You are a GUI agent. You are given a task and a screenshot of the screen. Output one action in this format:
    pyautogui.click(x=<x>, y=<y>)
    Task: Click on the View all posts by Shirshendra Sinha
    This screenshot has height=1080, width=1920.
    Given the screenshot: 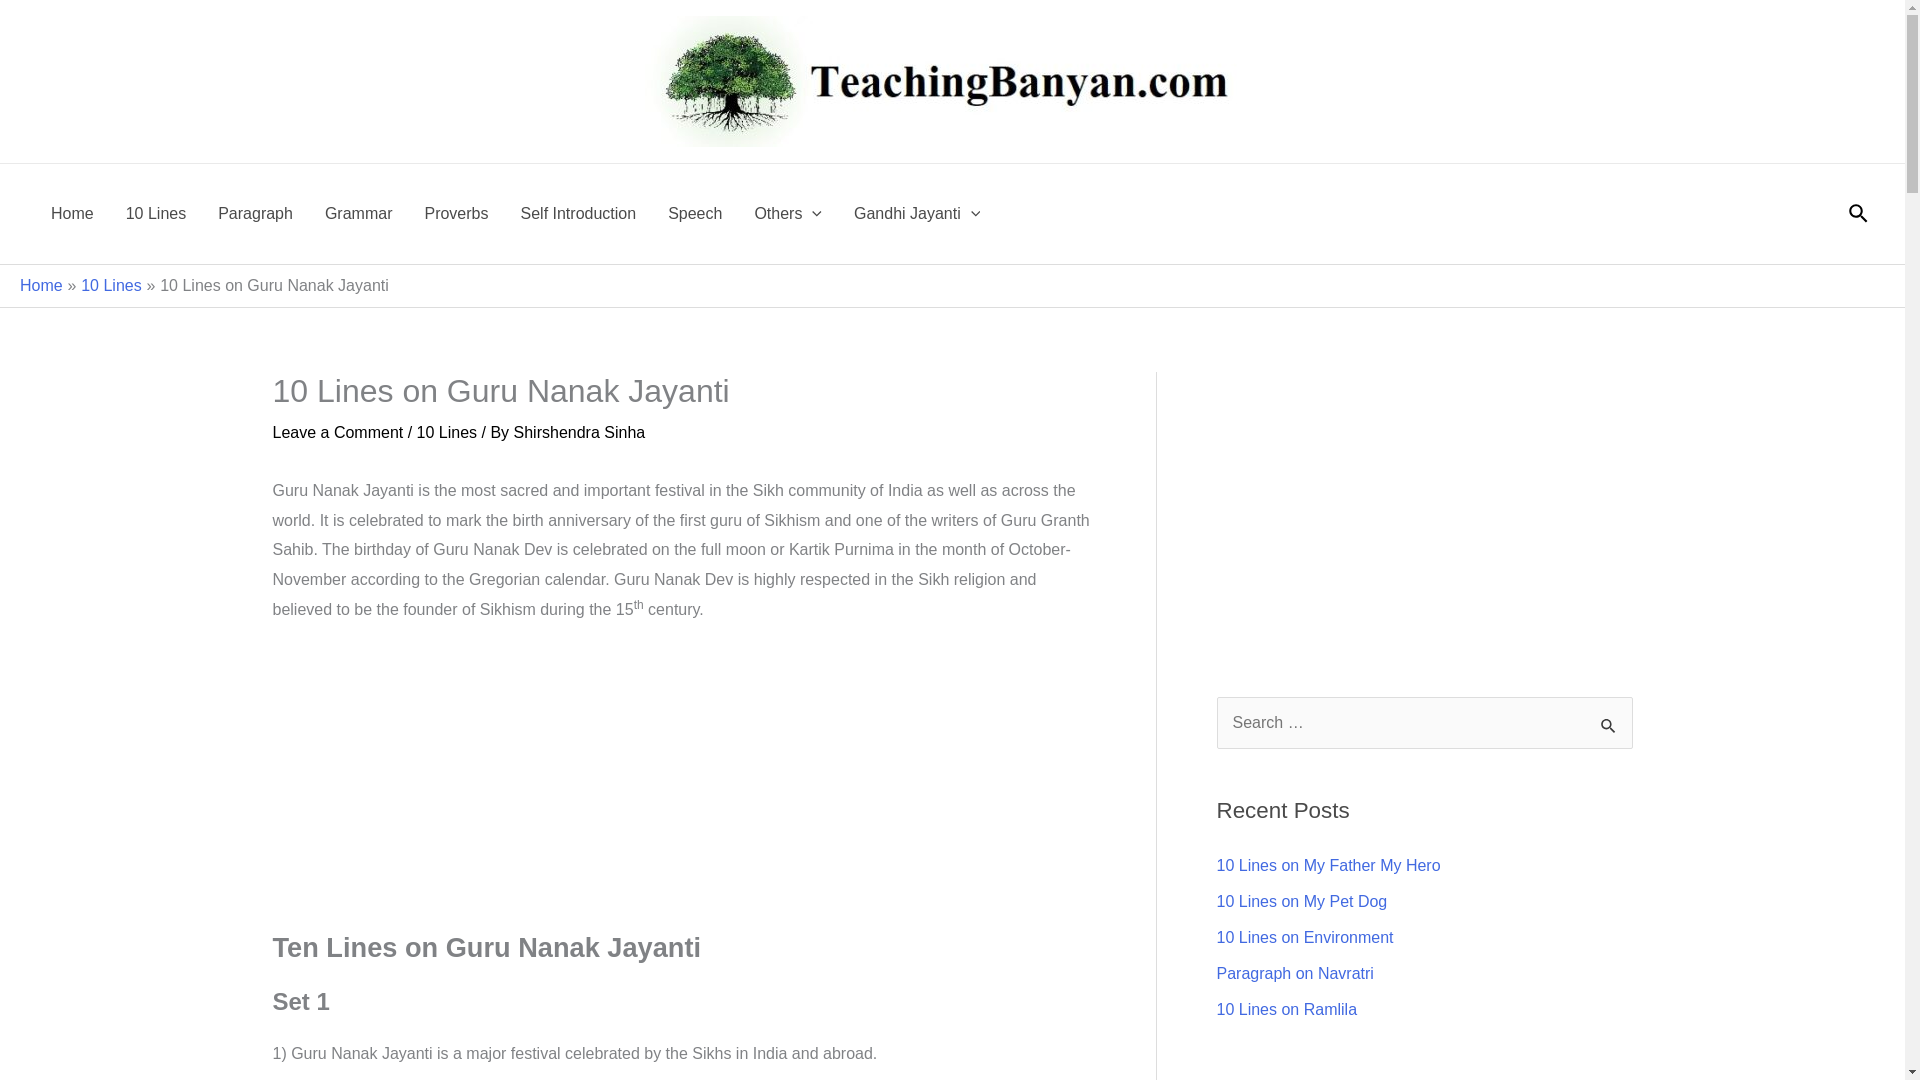 What is the action you would take?
    pyautogui.click(x=580, y=432)
    